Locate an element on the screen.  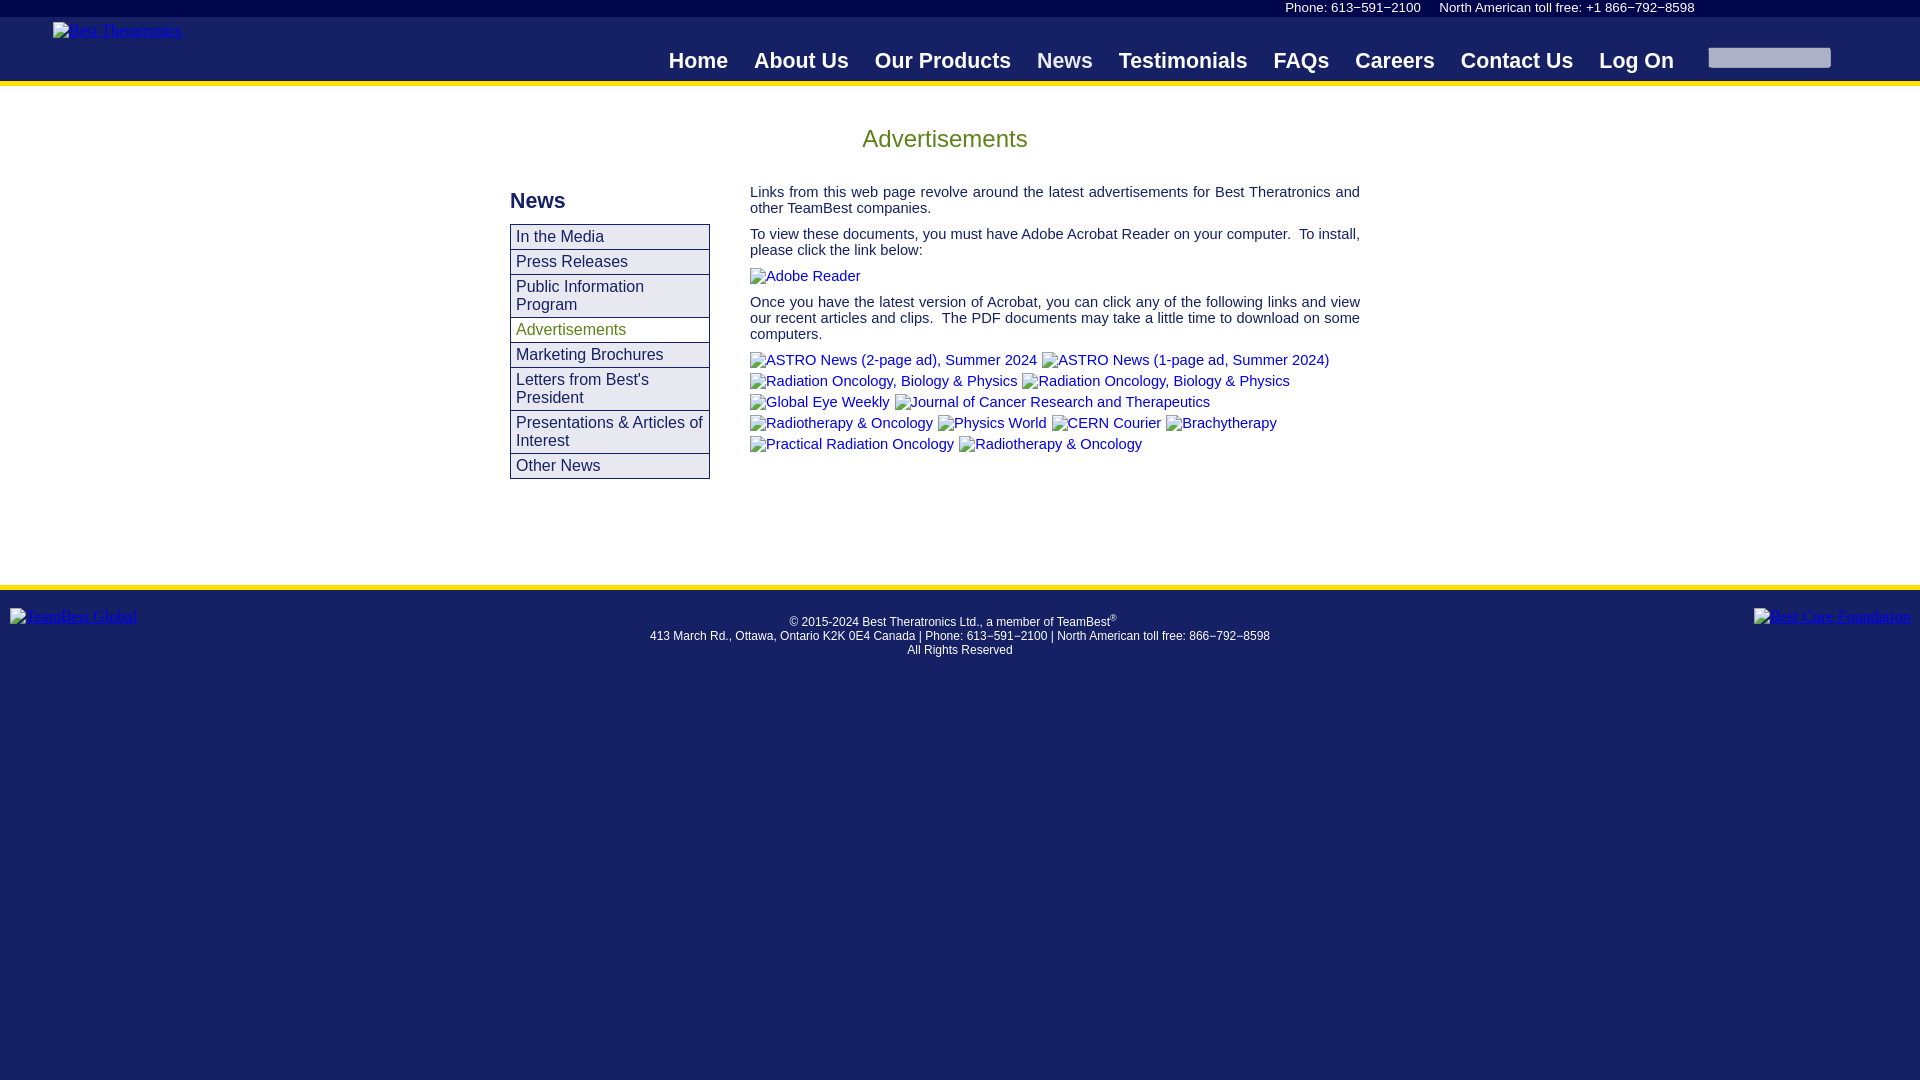
Marketing Brochures is located at coordinates (609, 355).